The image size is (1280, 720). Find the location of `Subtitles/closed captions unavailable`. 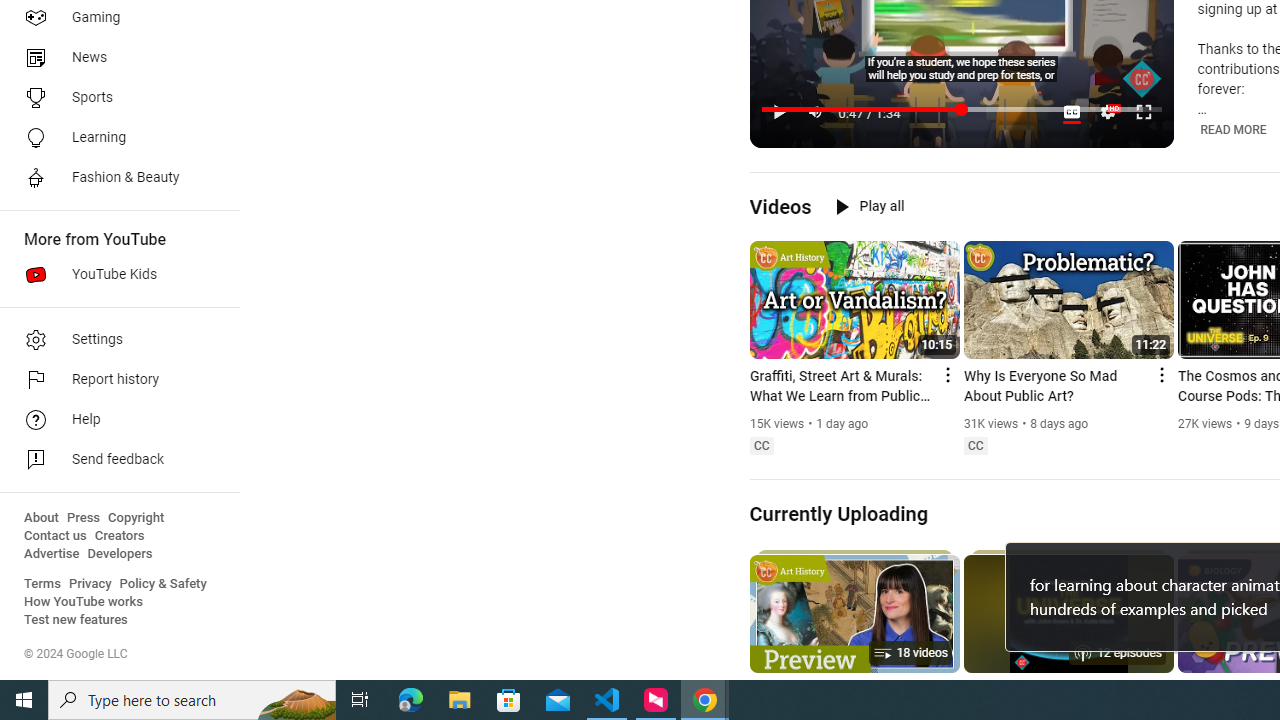

Subtitles/closed captions unavailable is located at coordinates (1072, 112).